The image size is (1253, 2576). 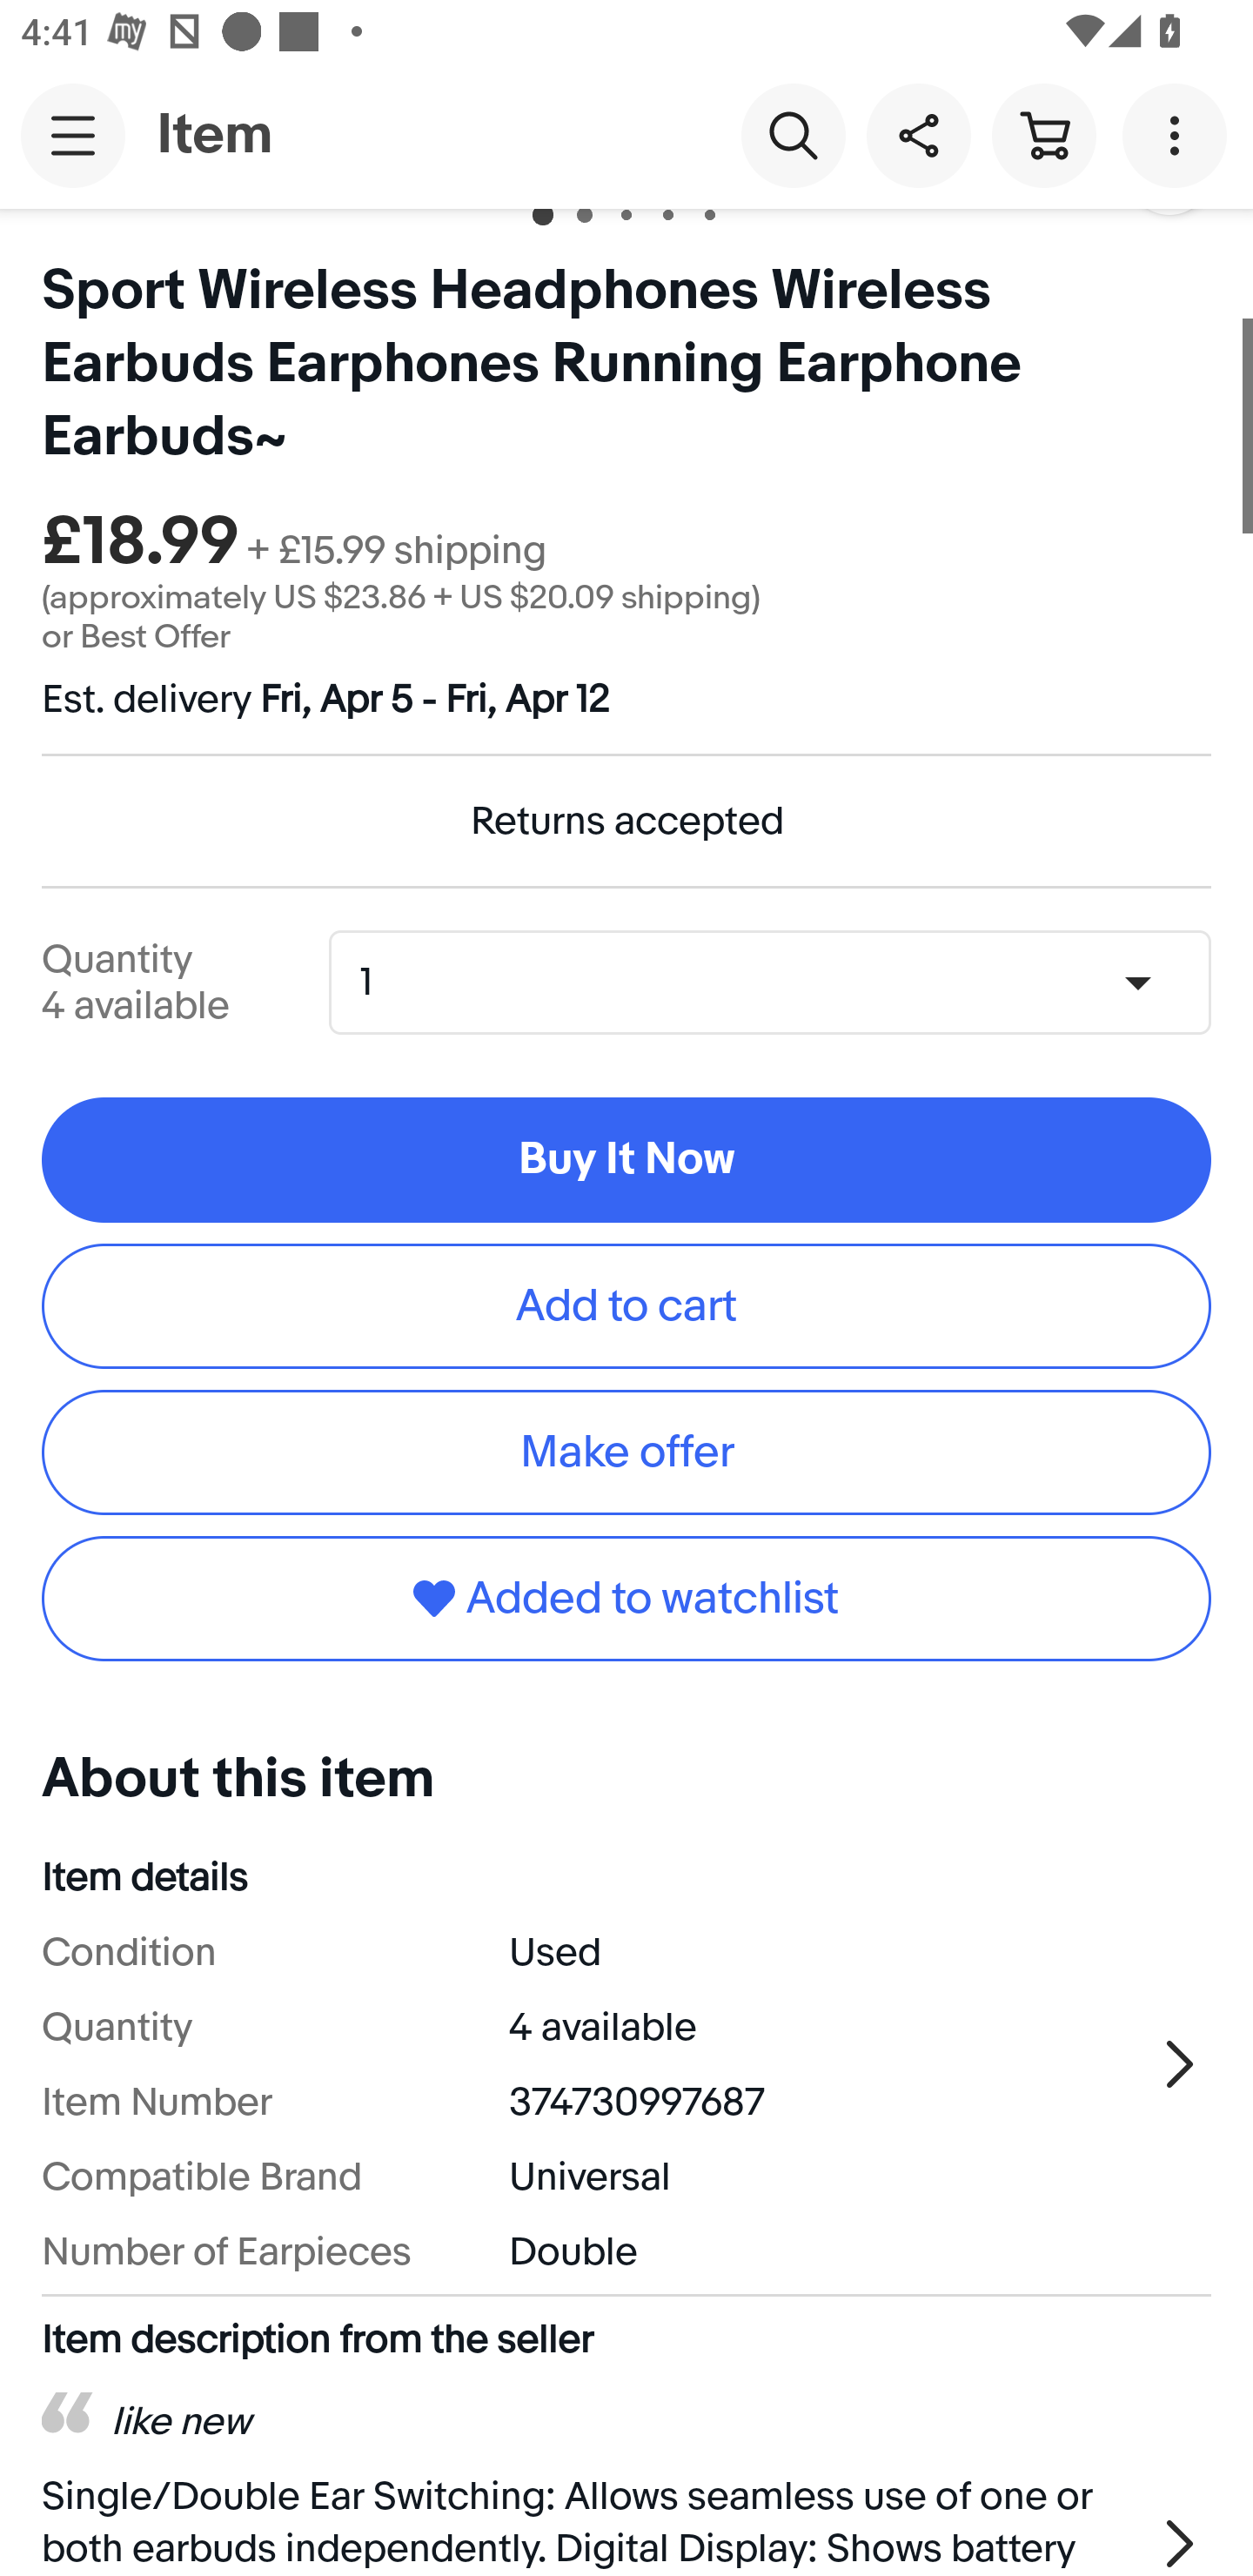 What do you see at coordinates (1180, 134) in the screenshot?
I see `More options` at bounding box center [1180, 134].